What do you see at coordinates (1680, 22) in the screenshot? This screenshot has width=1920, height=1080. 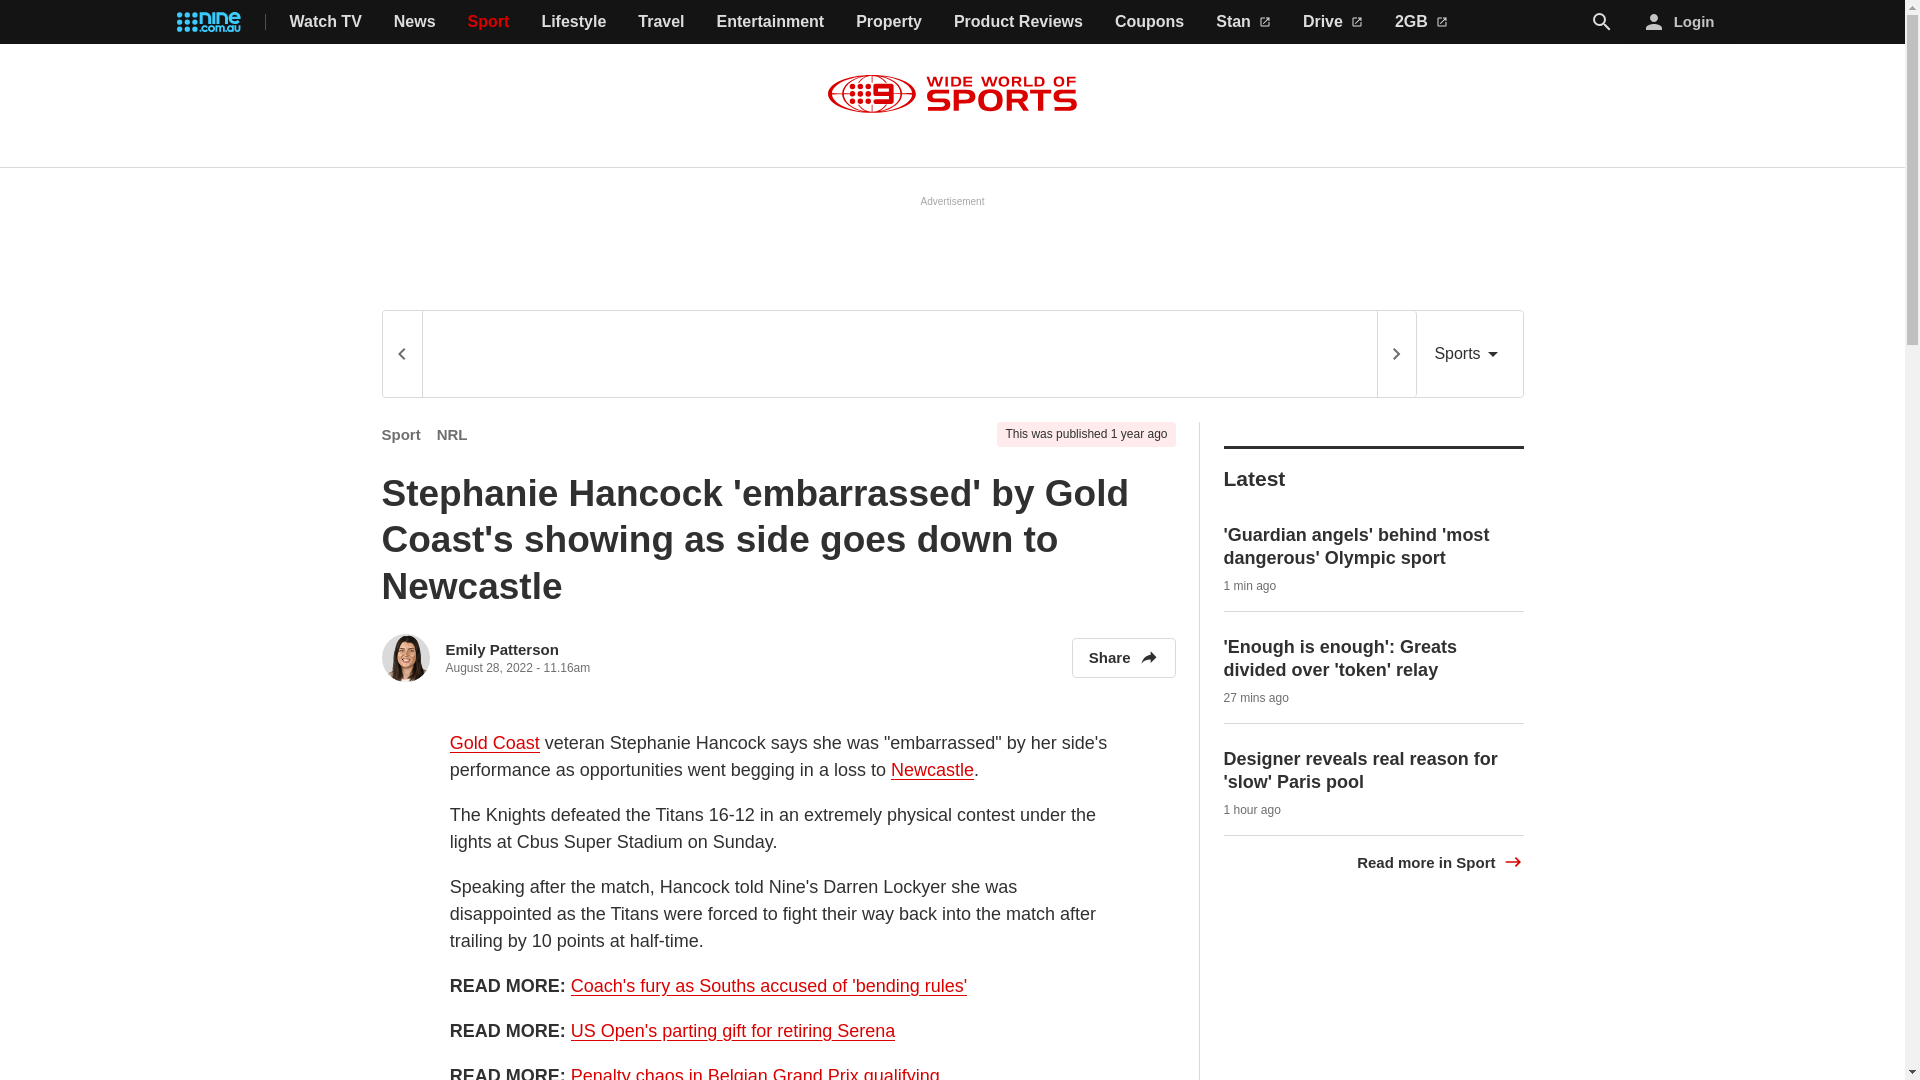 I see `Login` at bounding box center [1680, 22].